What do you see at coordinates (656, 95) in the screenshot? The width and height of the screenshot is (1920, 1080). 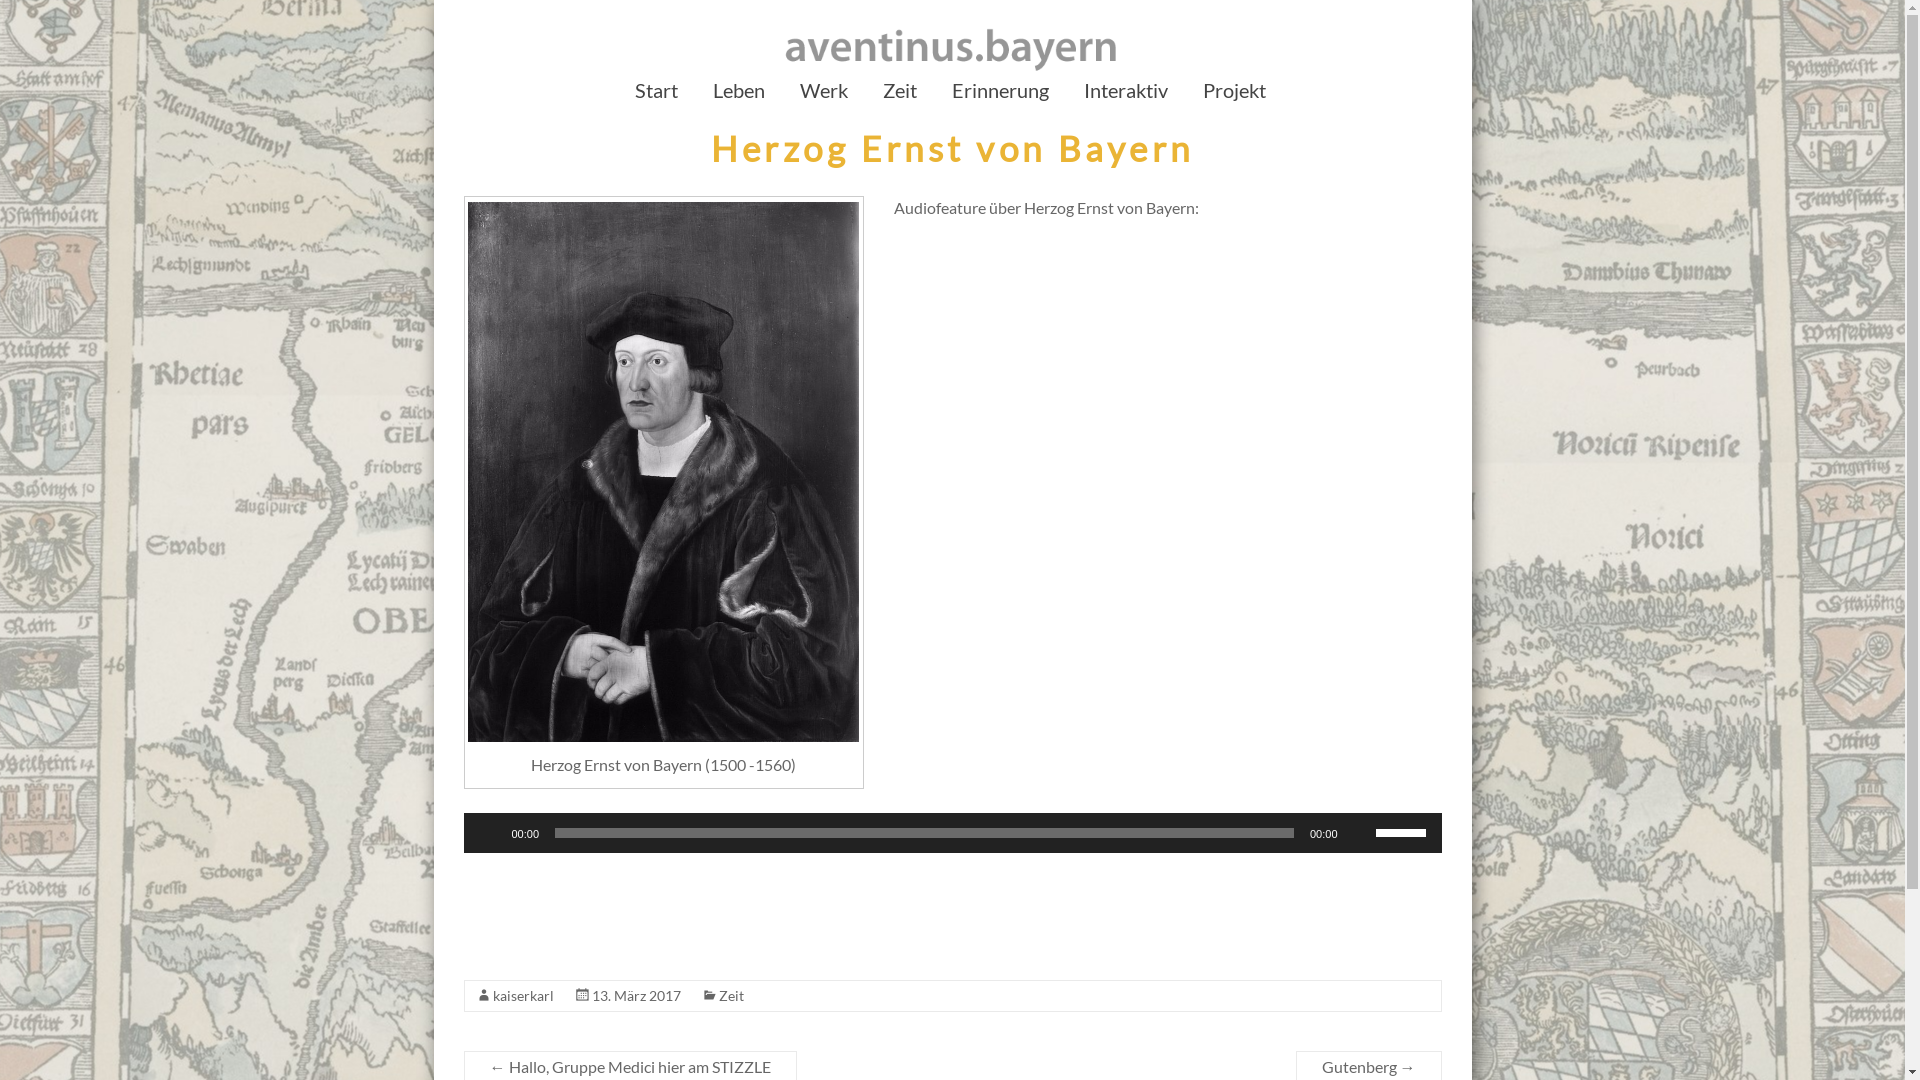 I see `Start` at bounding box center [656, 95].